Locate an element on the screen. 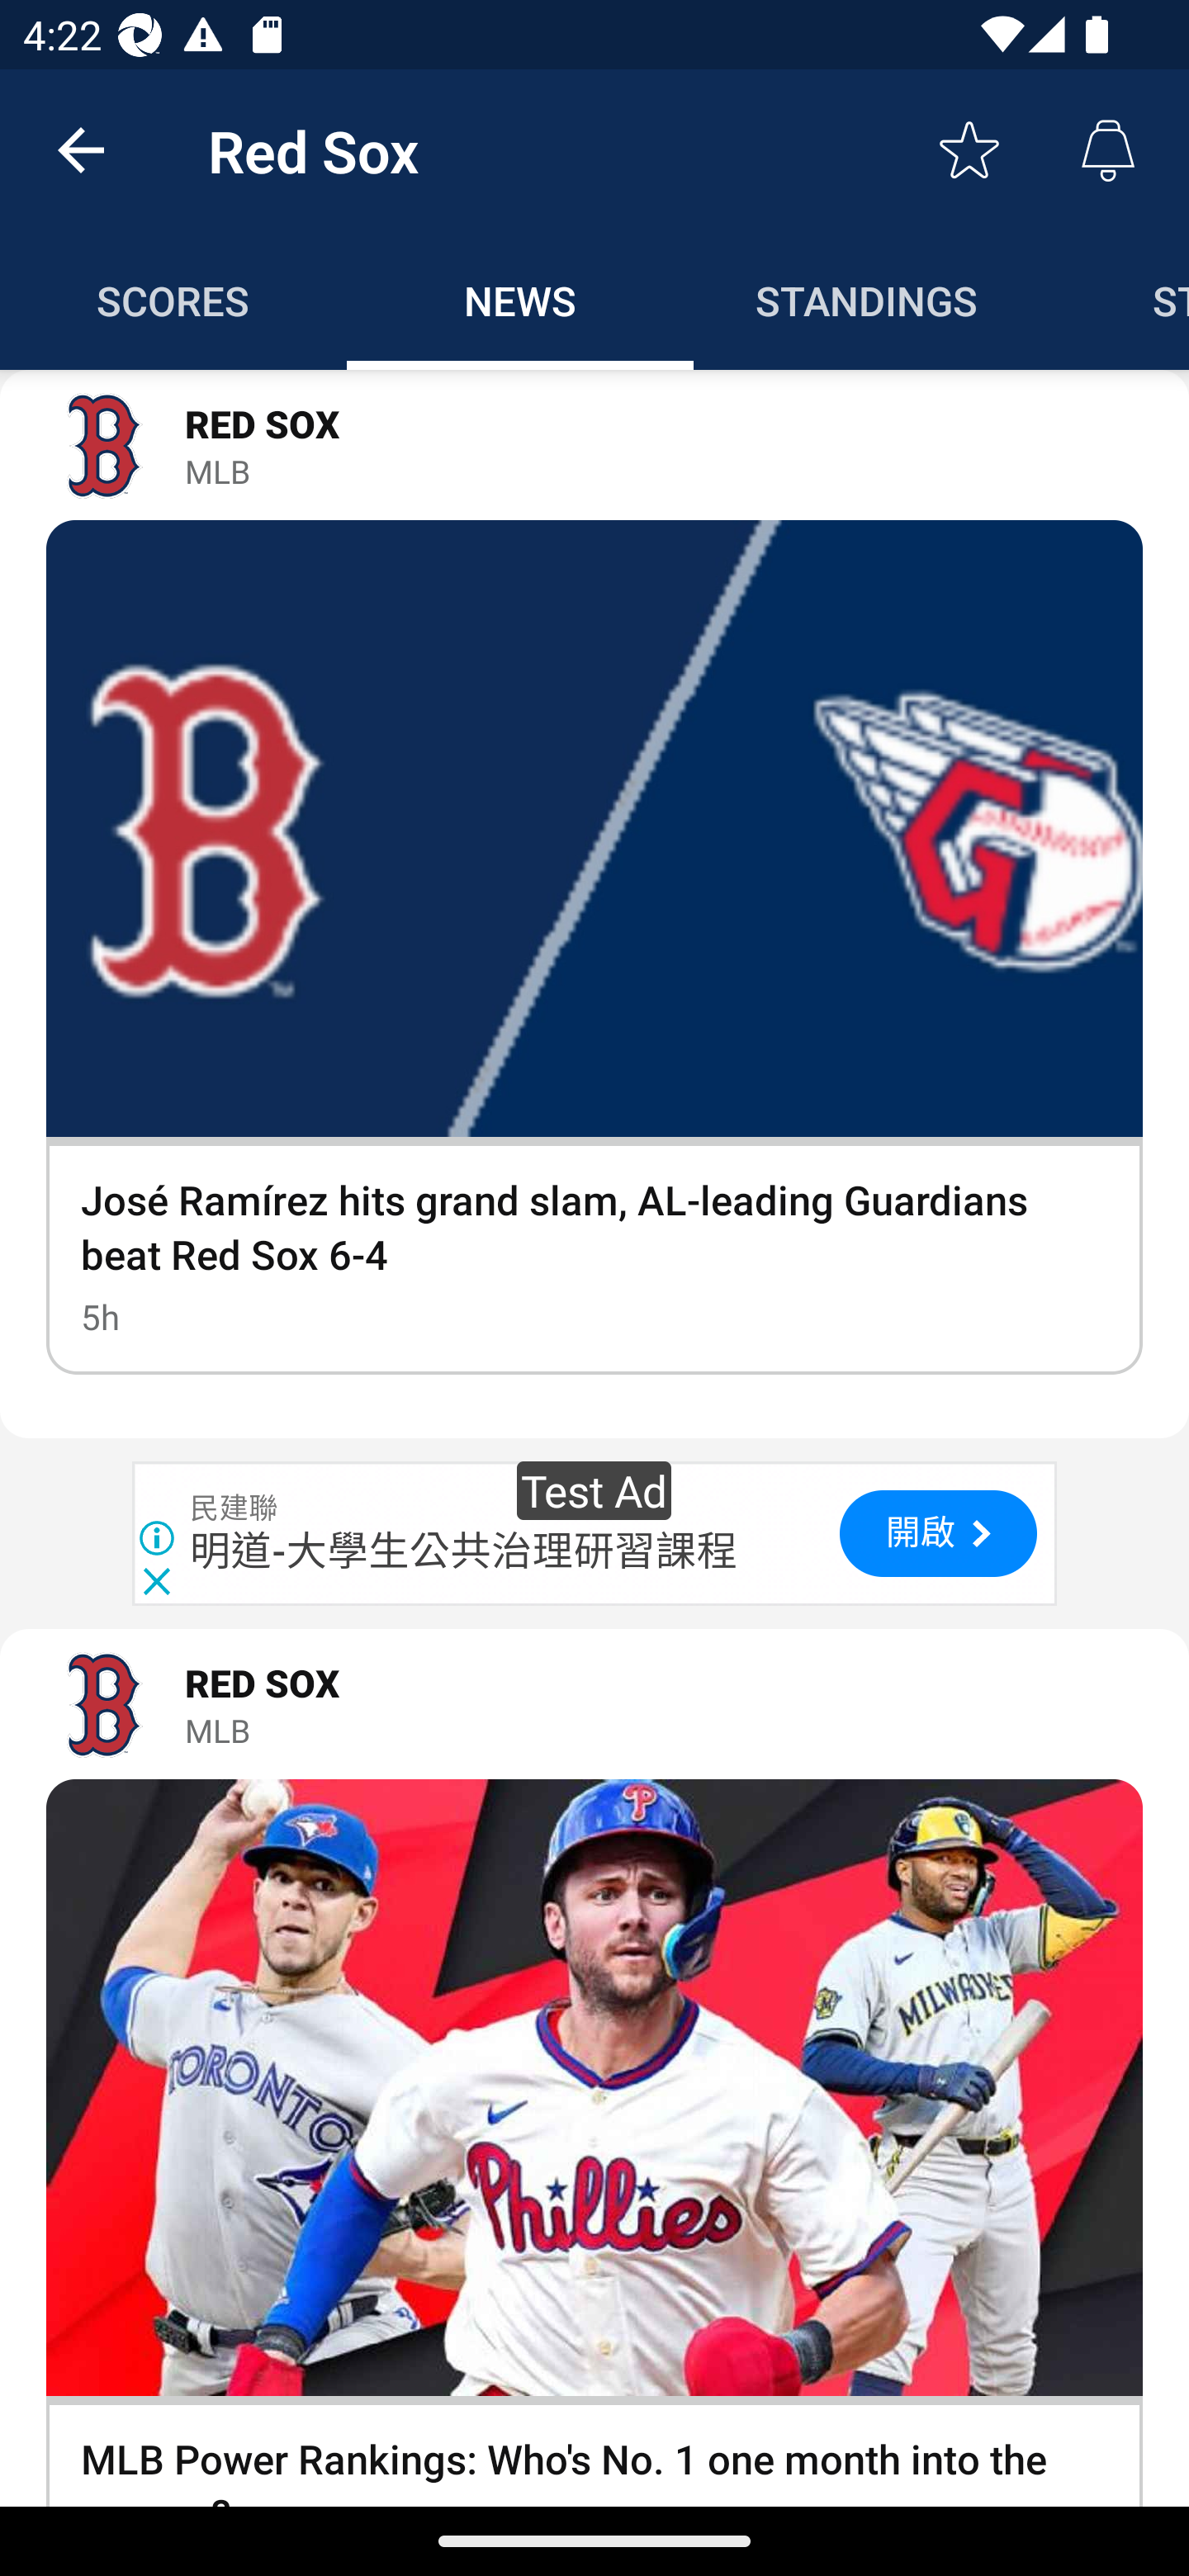  RED SOX MLB is located at coordinates (594, 446).